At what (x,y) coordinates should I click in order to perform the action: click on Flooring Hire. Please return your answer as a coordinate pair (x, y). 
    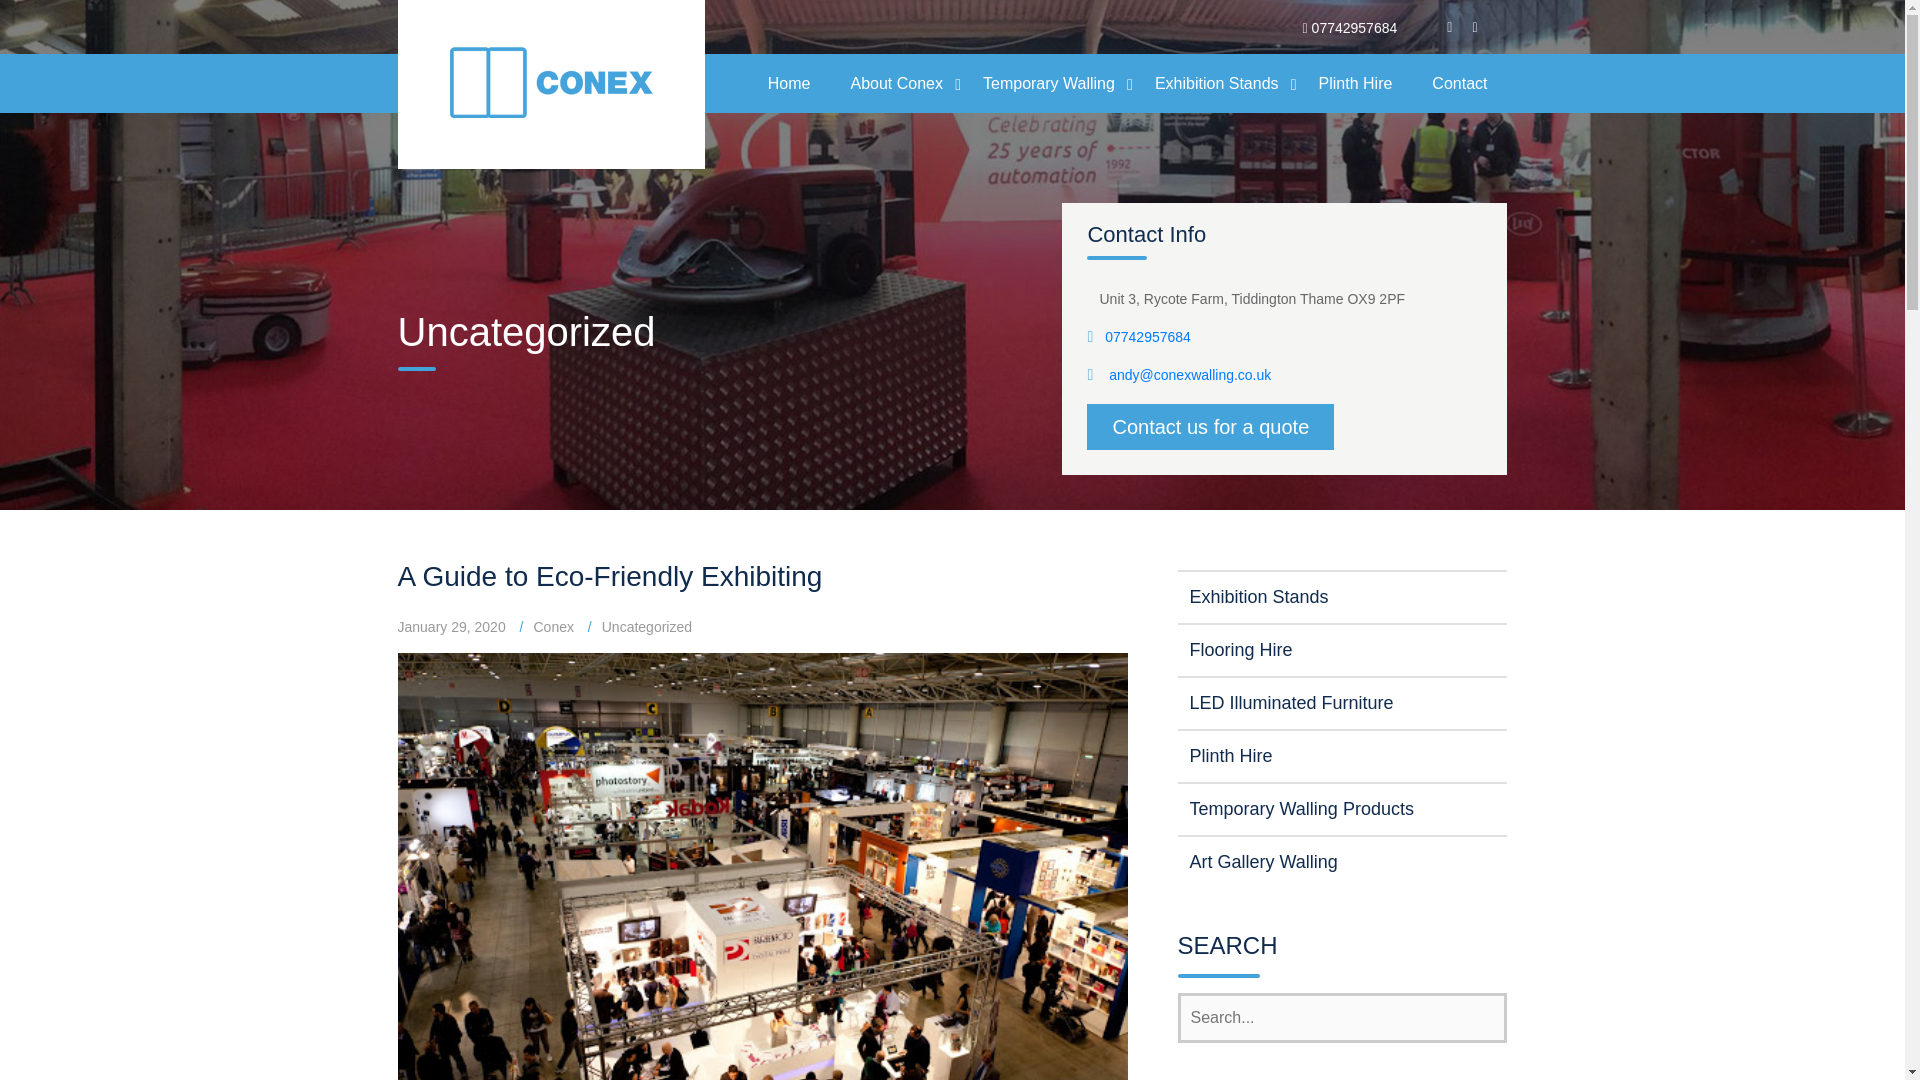
    Looking at the image, I should click on (1342, 650).